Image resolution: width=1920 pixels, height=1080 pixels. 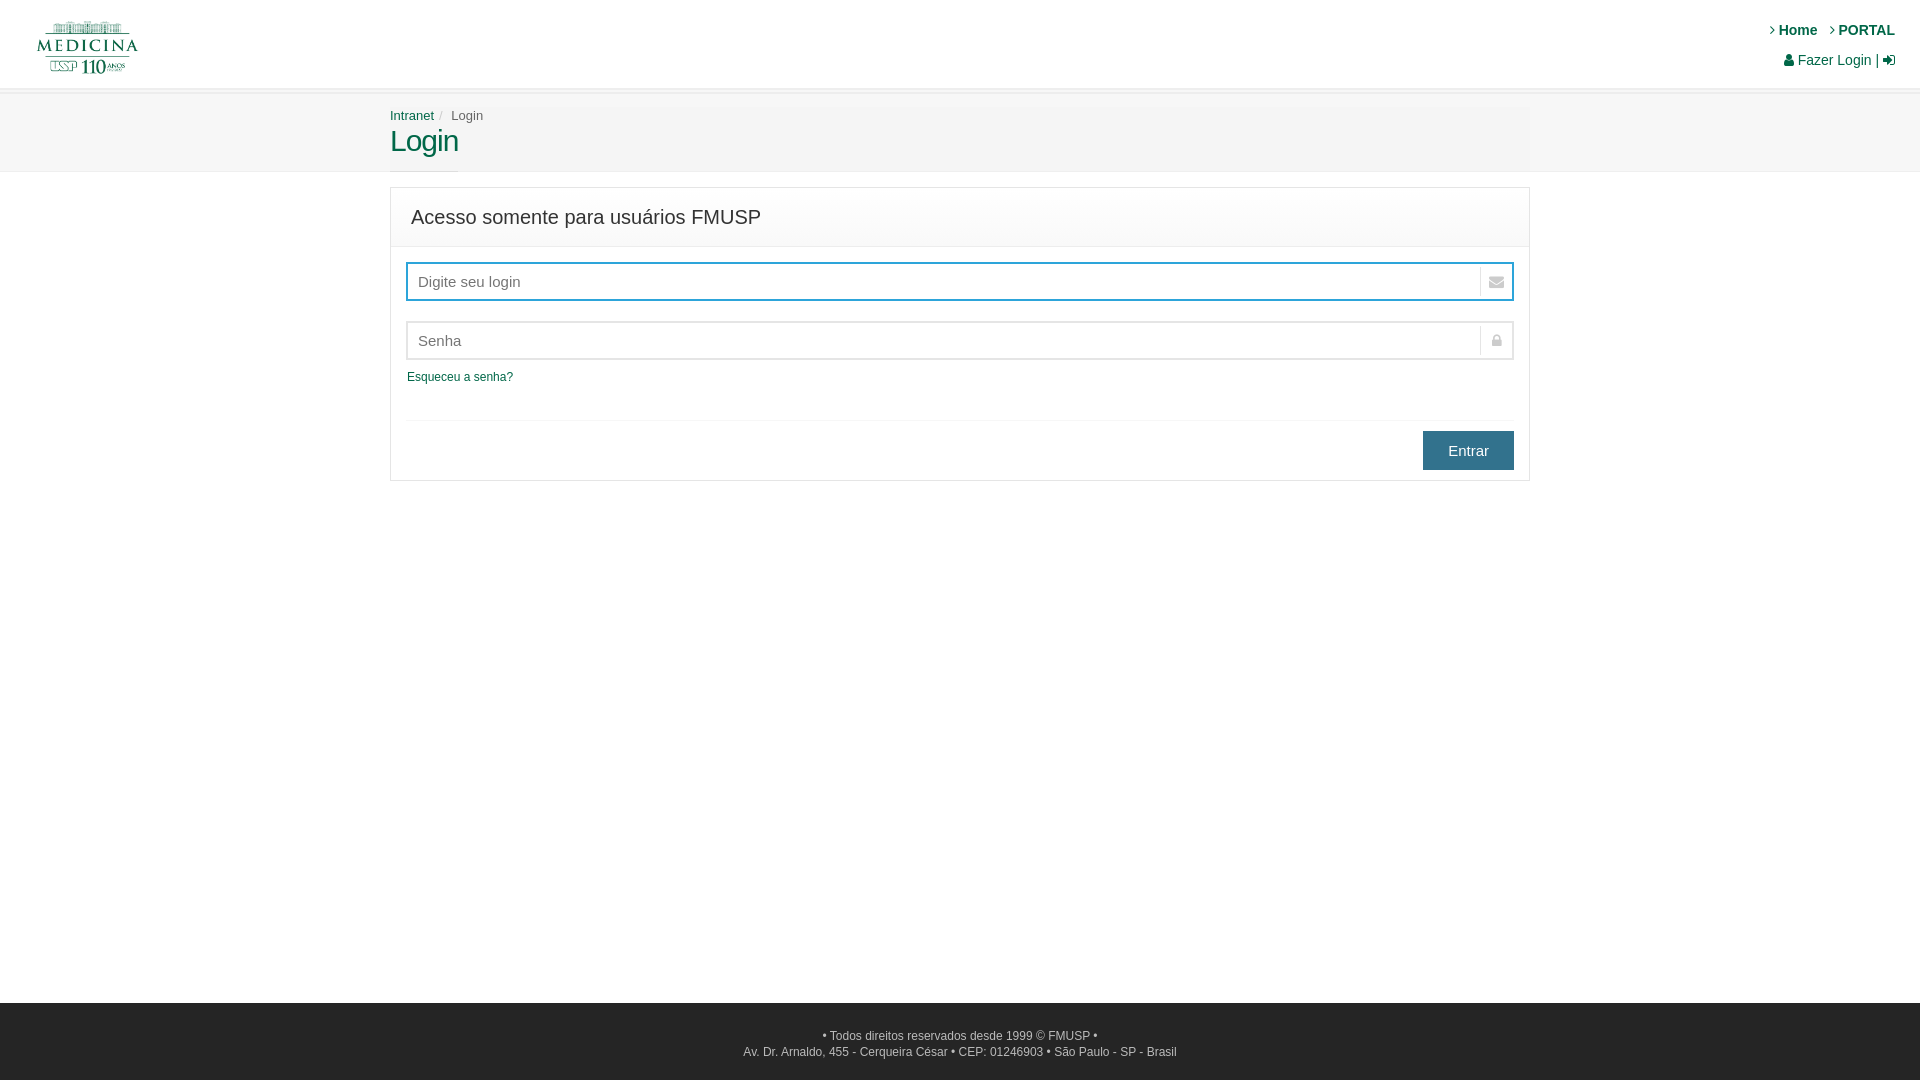 I want to click on Home, so click(x=1789, y=30).